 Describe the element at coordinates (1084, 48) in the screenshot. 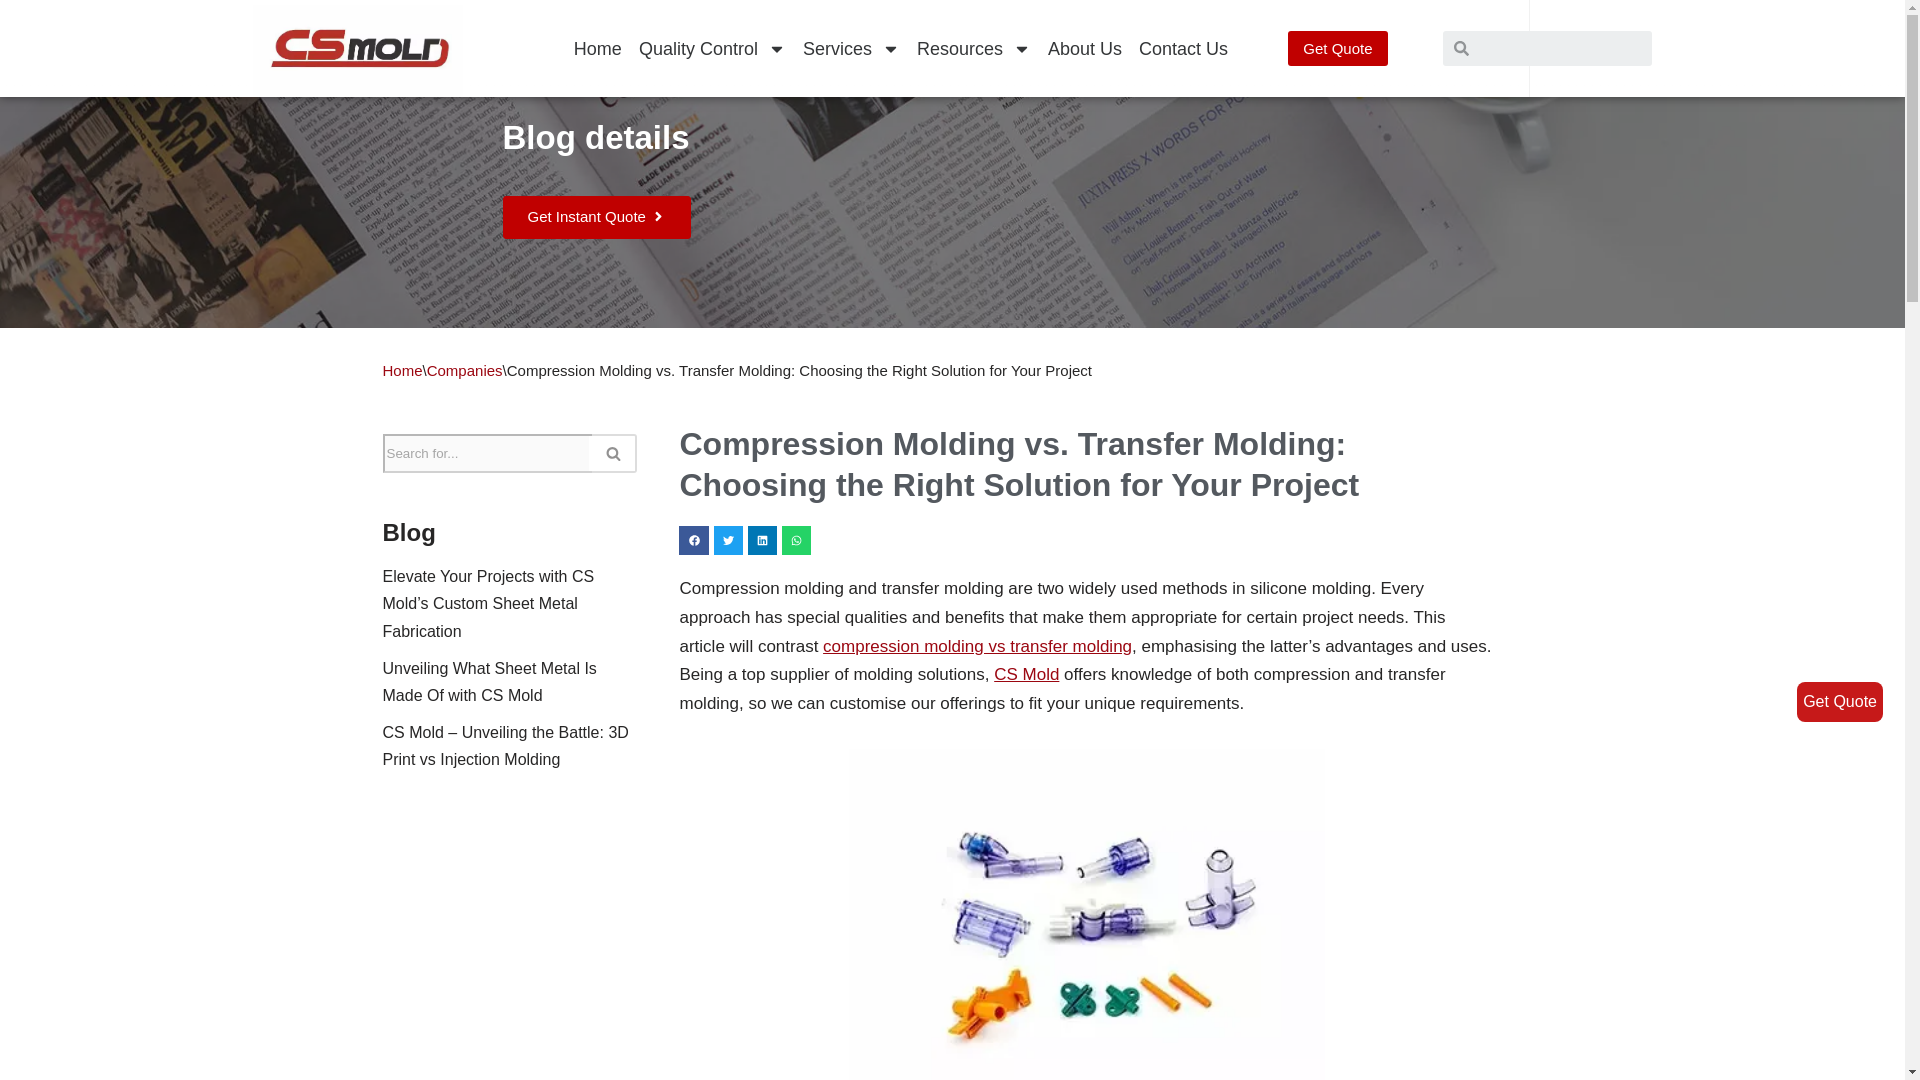

I see `About Us` at that location.